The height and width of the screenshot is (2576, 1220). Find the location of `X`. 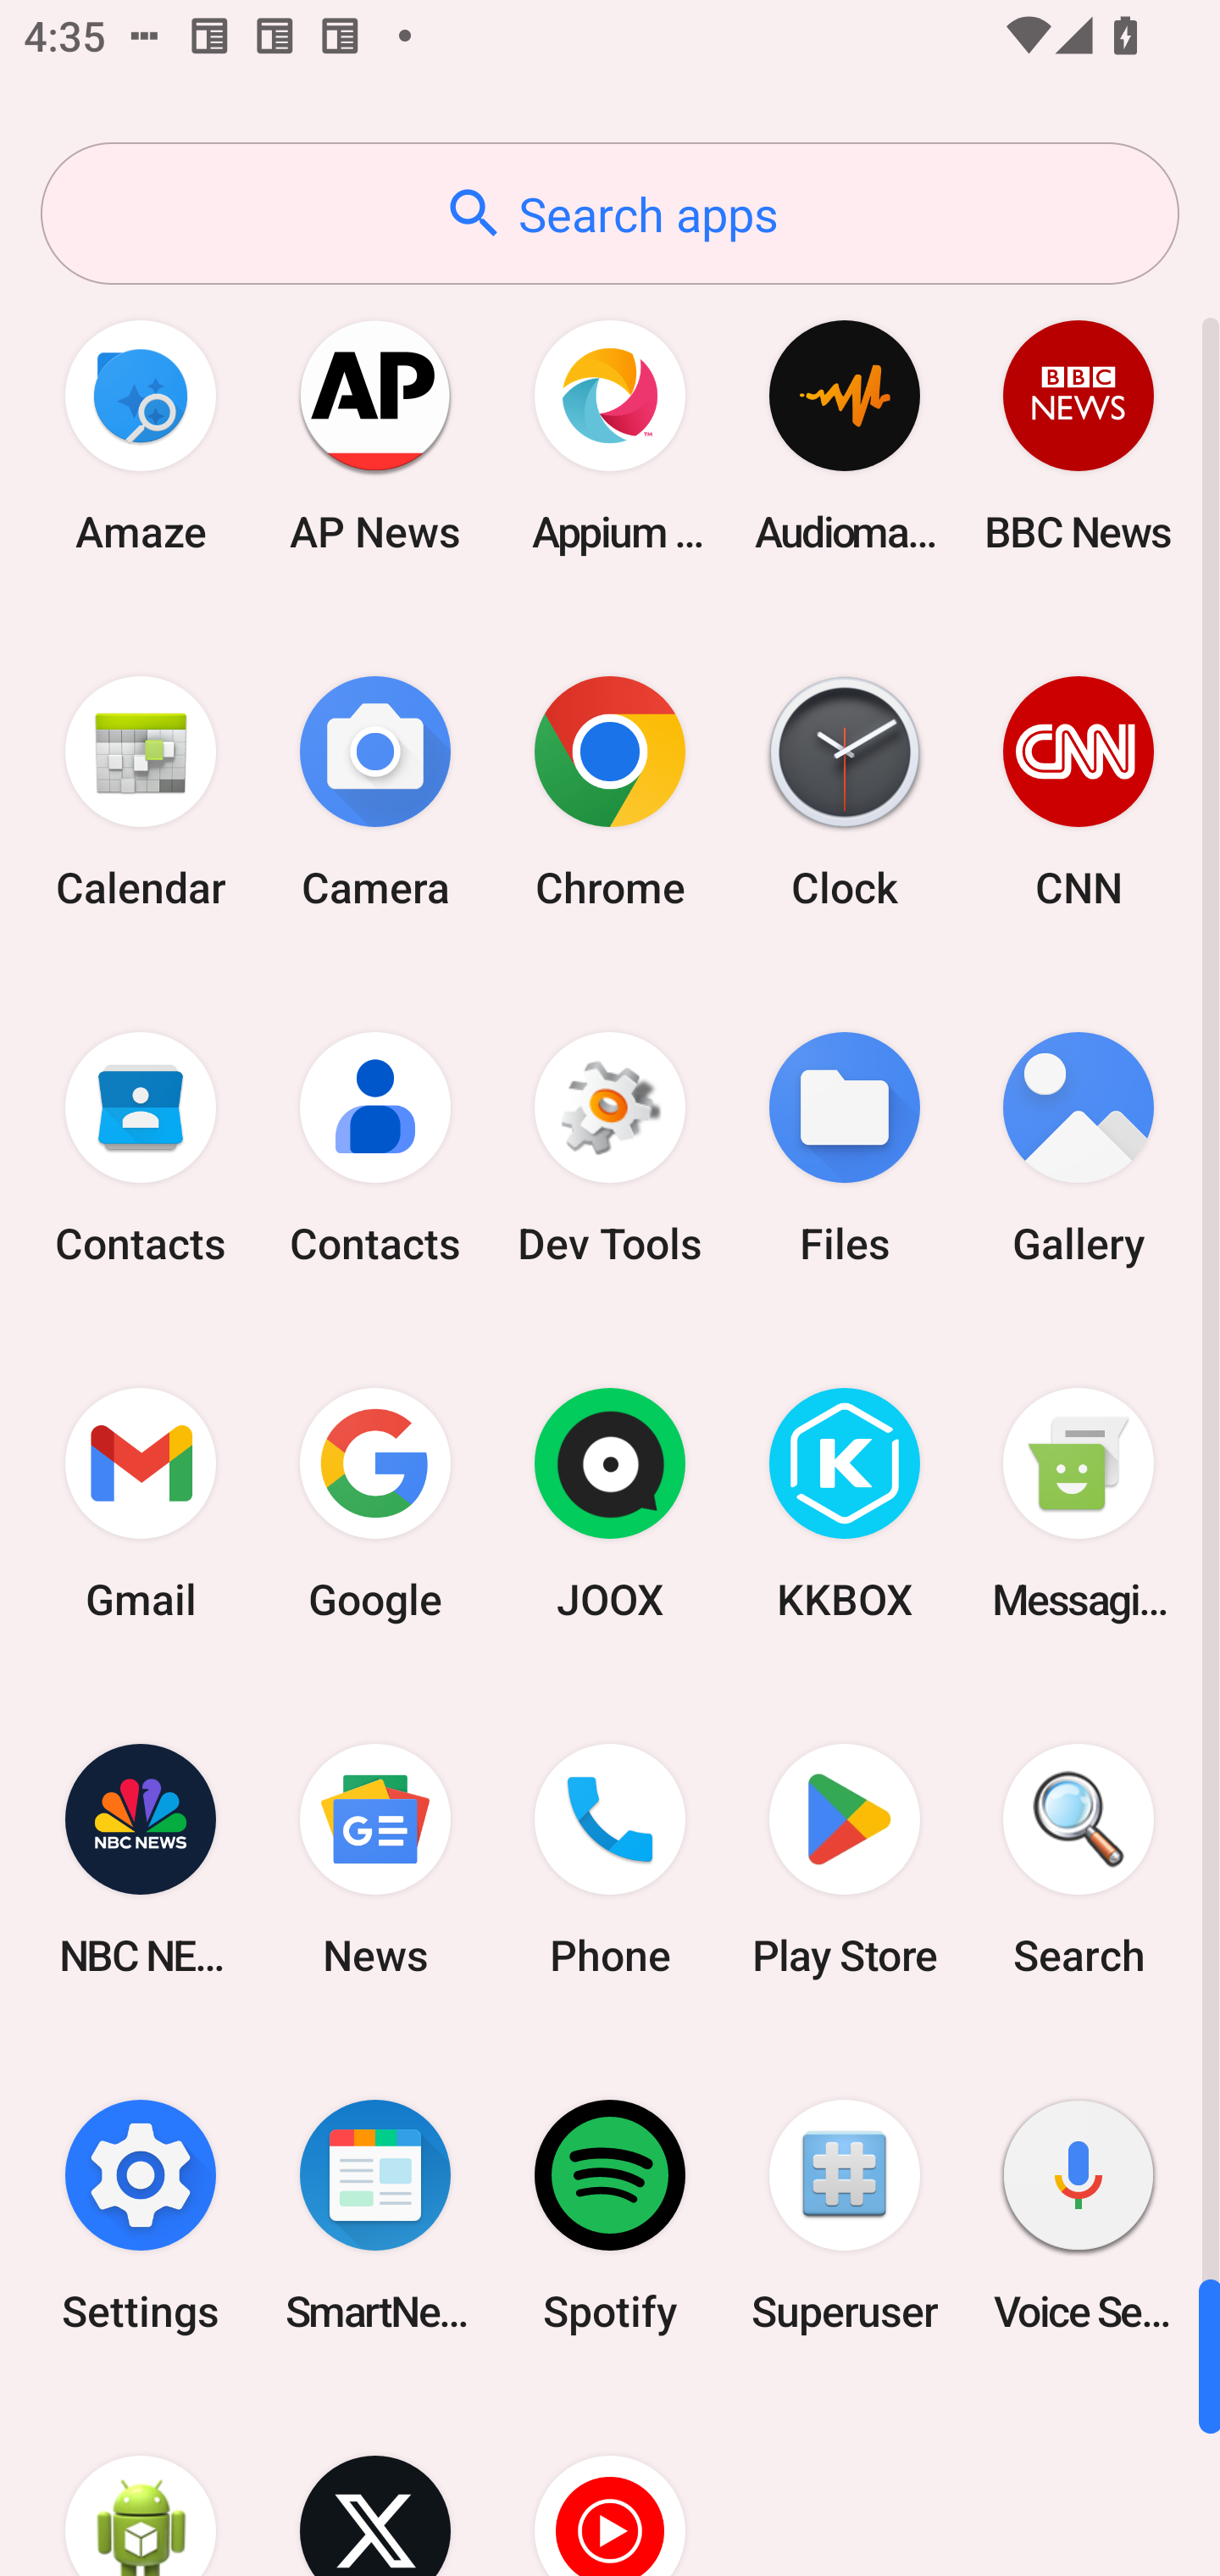

X is located at coordinates (375, 2484).